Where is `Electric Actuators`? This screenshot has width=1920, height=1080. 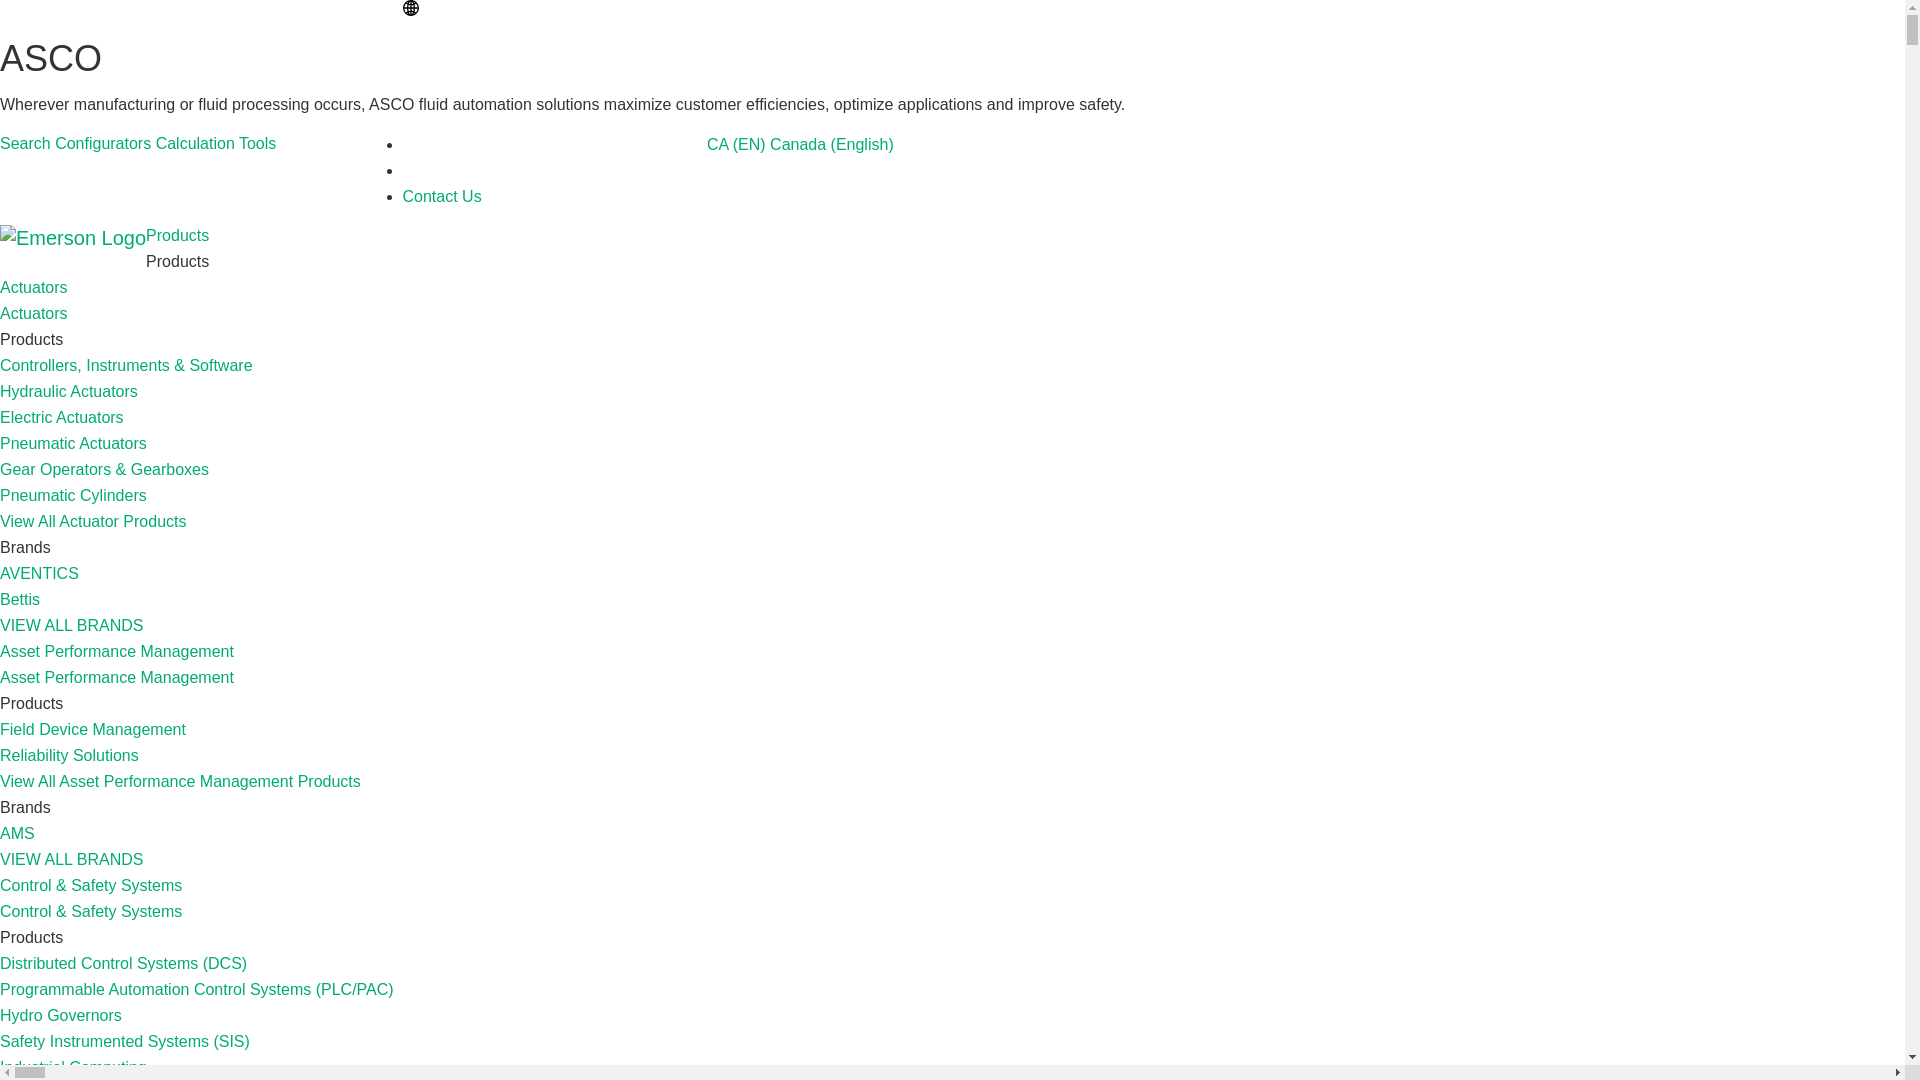
Electric Actuators is located at coordinates (62, 418).